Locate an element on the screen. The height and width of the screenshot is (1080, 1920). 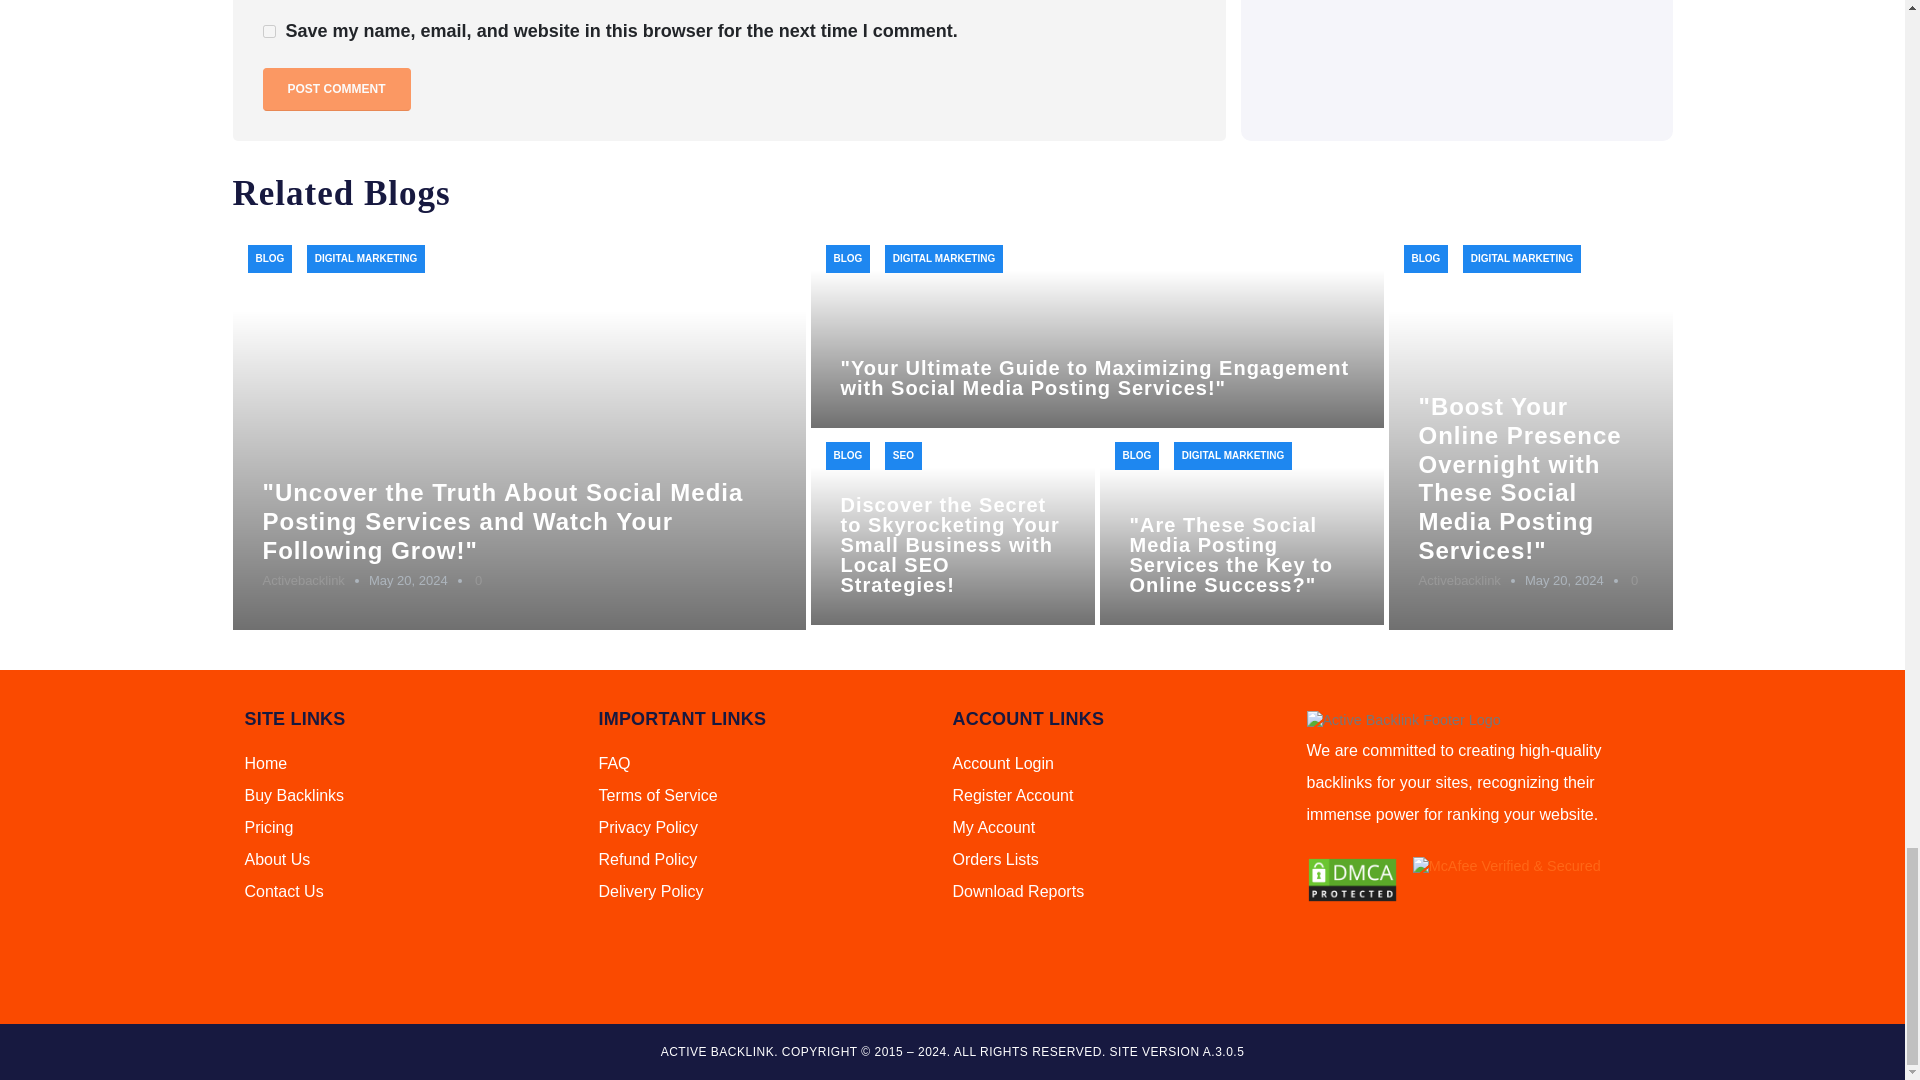
Post Comment is located at coordinates (336, 90).